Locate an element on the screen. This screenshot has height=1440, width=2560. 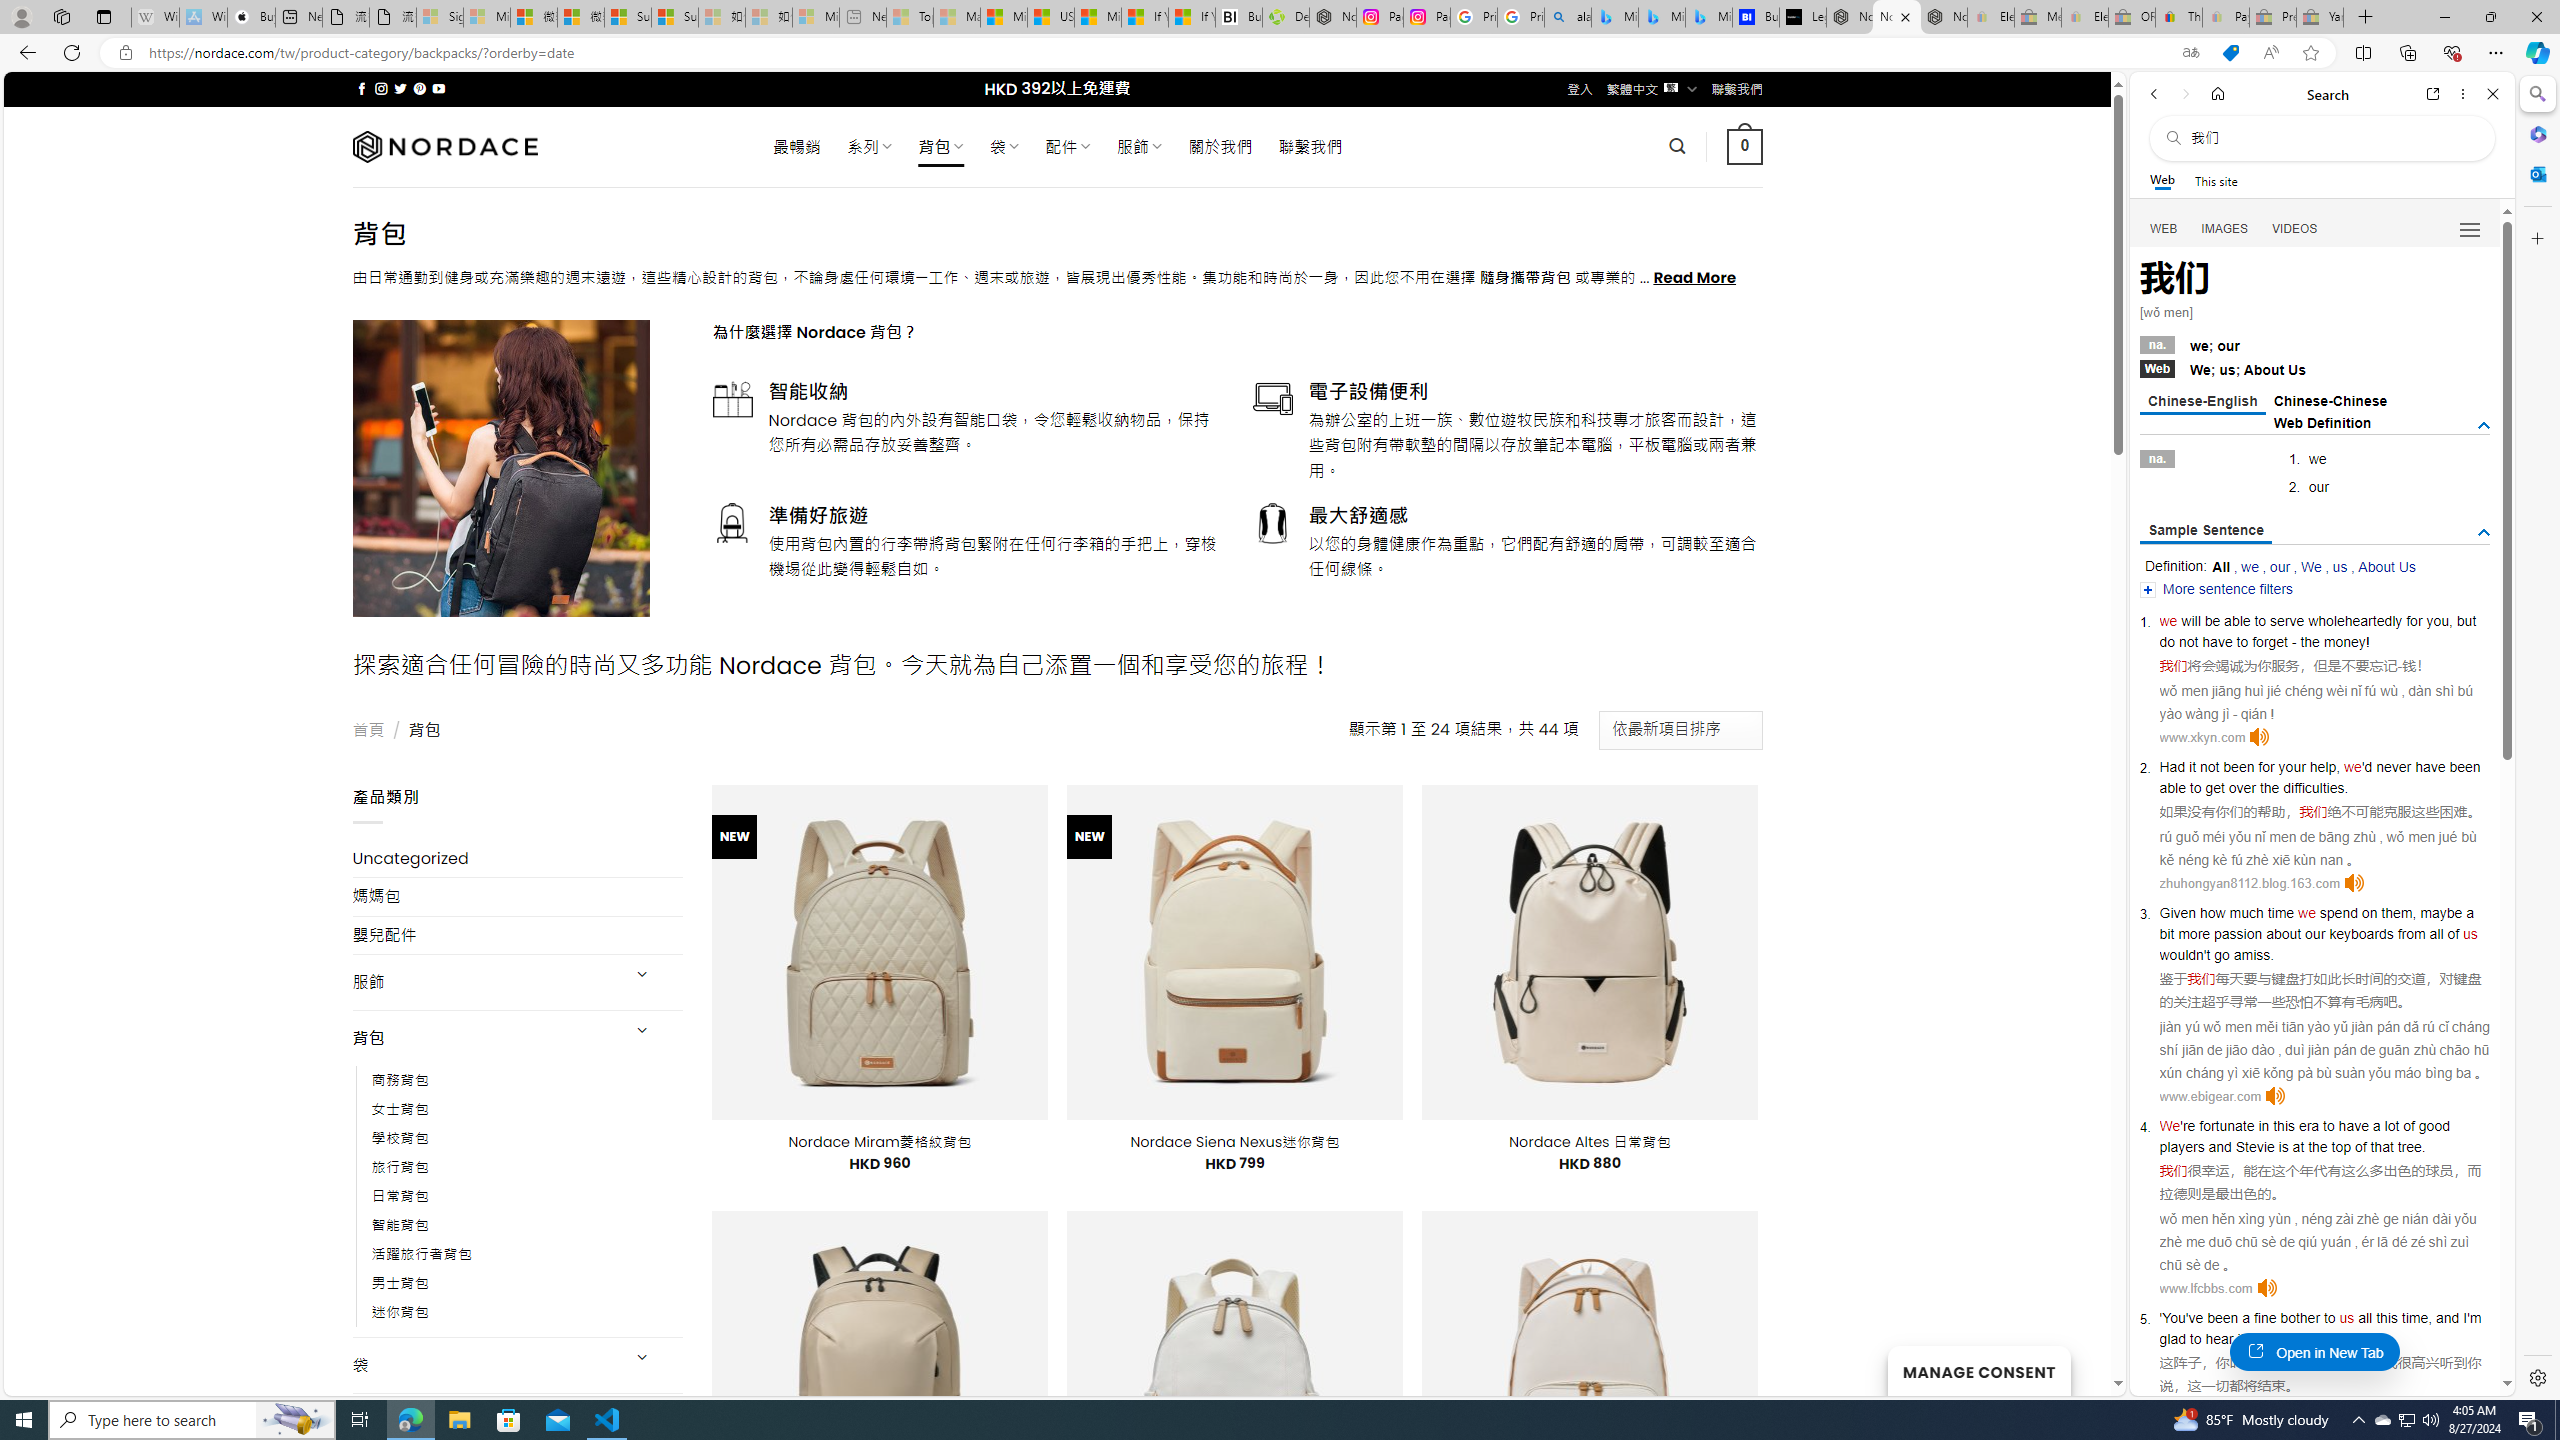
help is located at coordinates (2323, 766).